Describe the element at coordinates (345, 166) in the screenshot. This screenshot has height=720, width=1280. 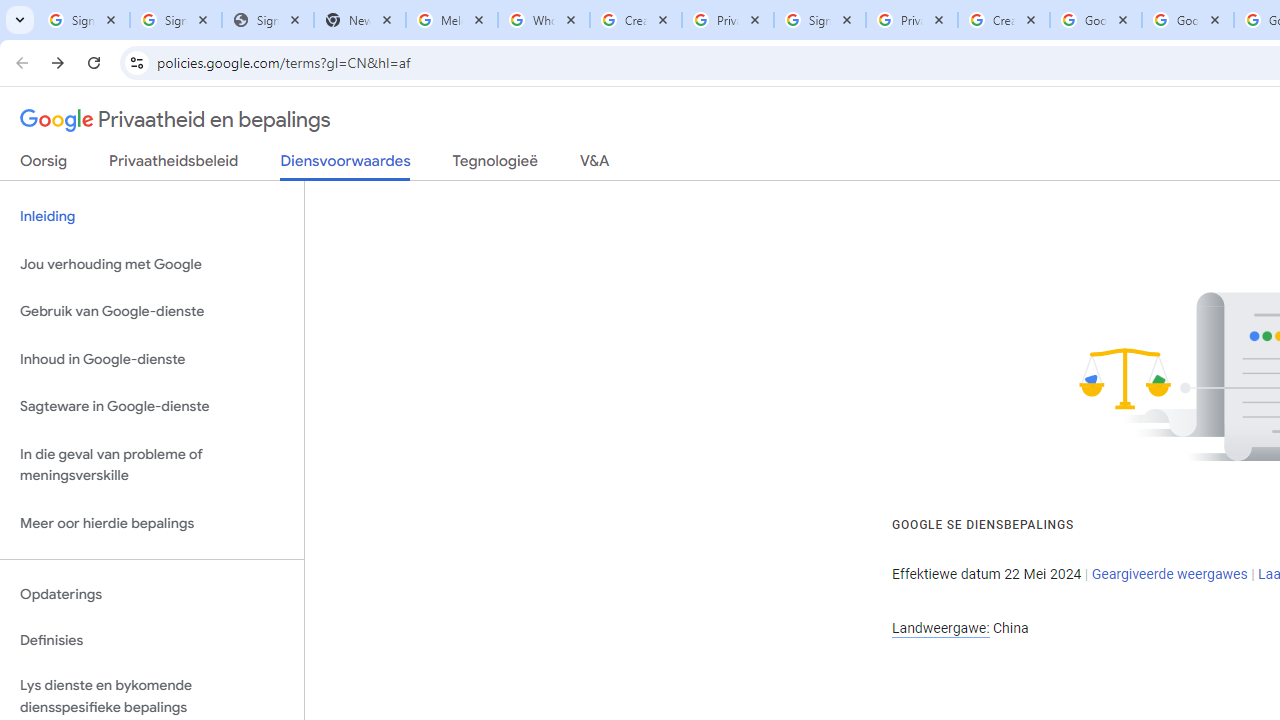
I see `Diensvoorwaardes` at that location.